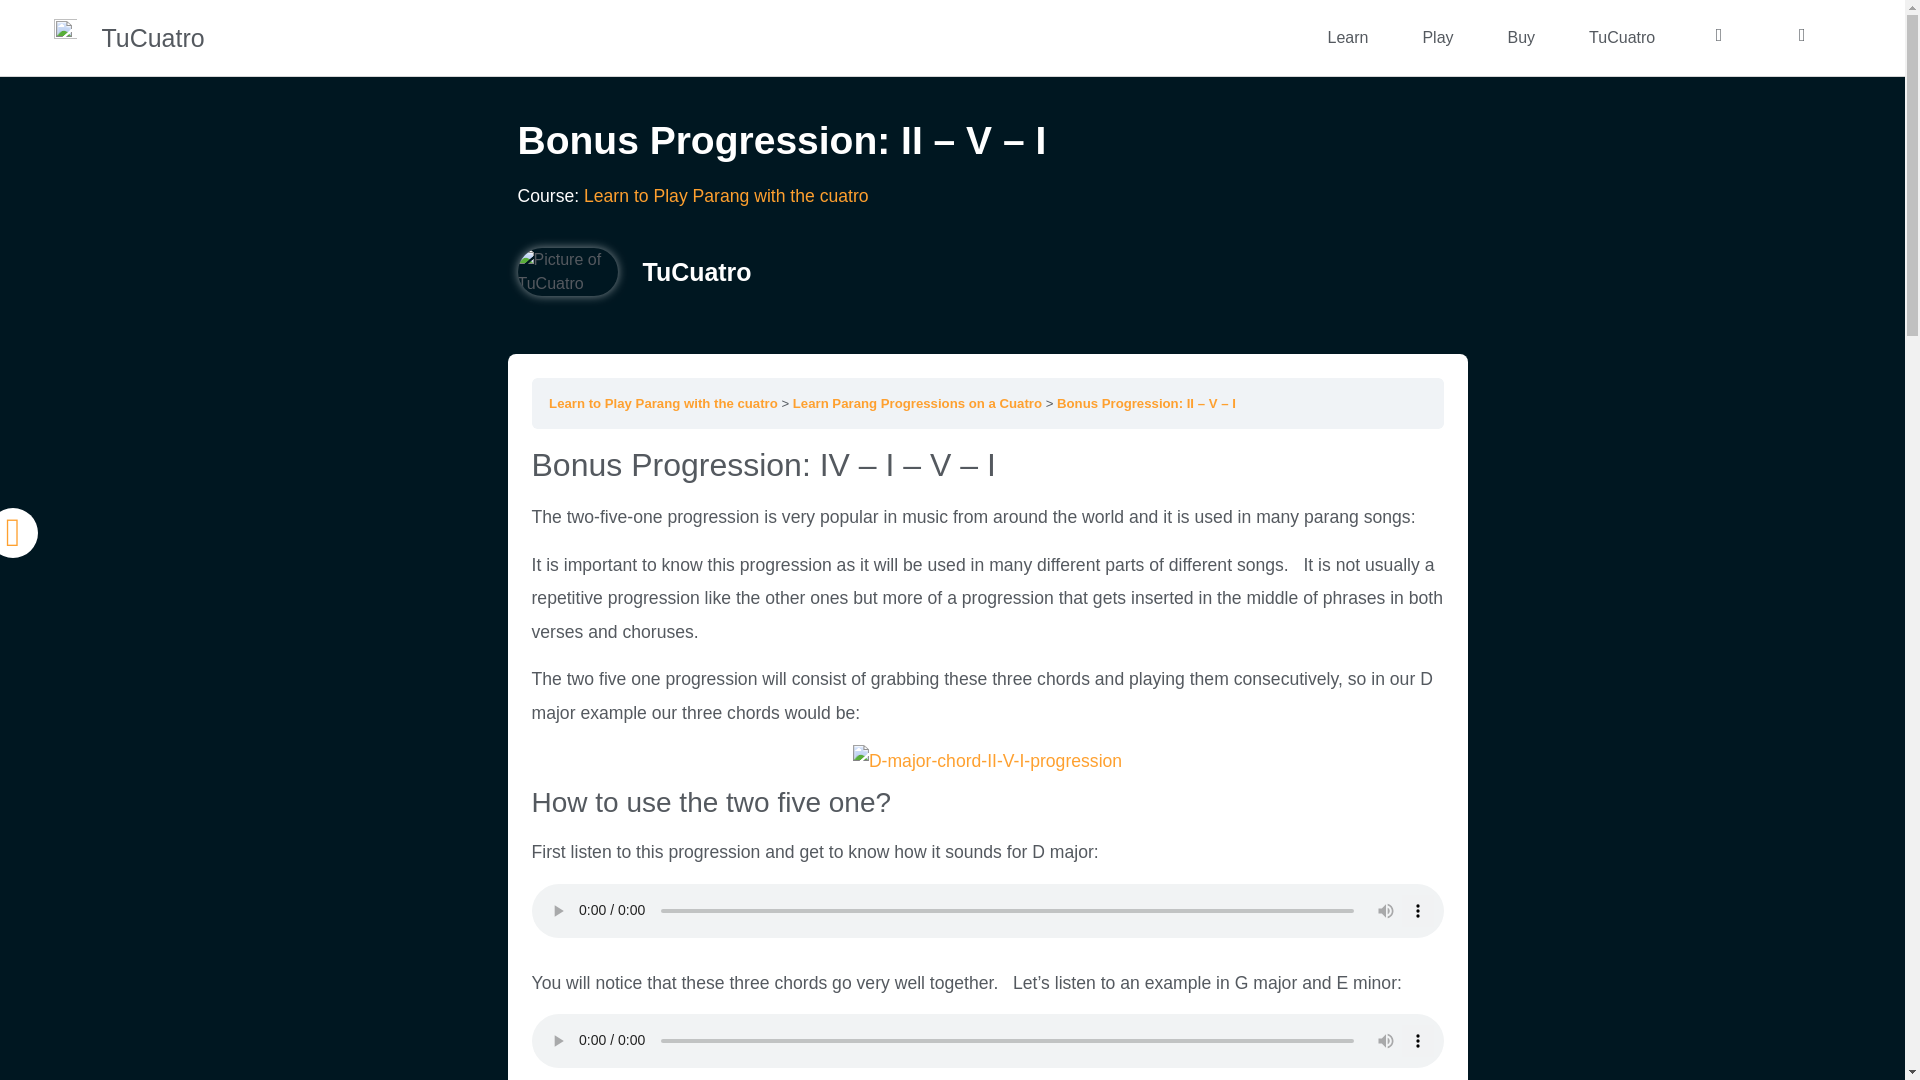 Image resolution: width=1920 pixels, height=1080 pixels. What do you see at coordinates (153, 37) in the screenshot?
I see `TuCuatro` at bounding box center [153, 37].